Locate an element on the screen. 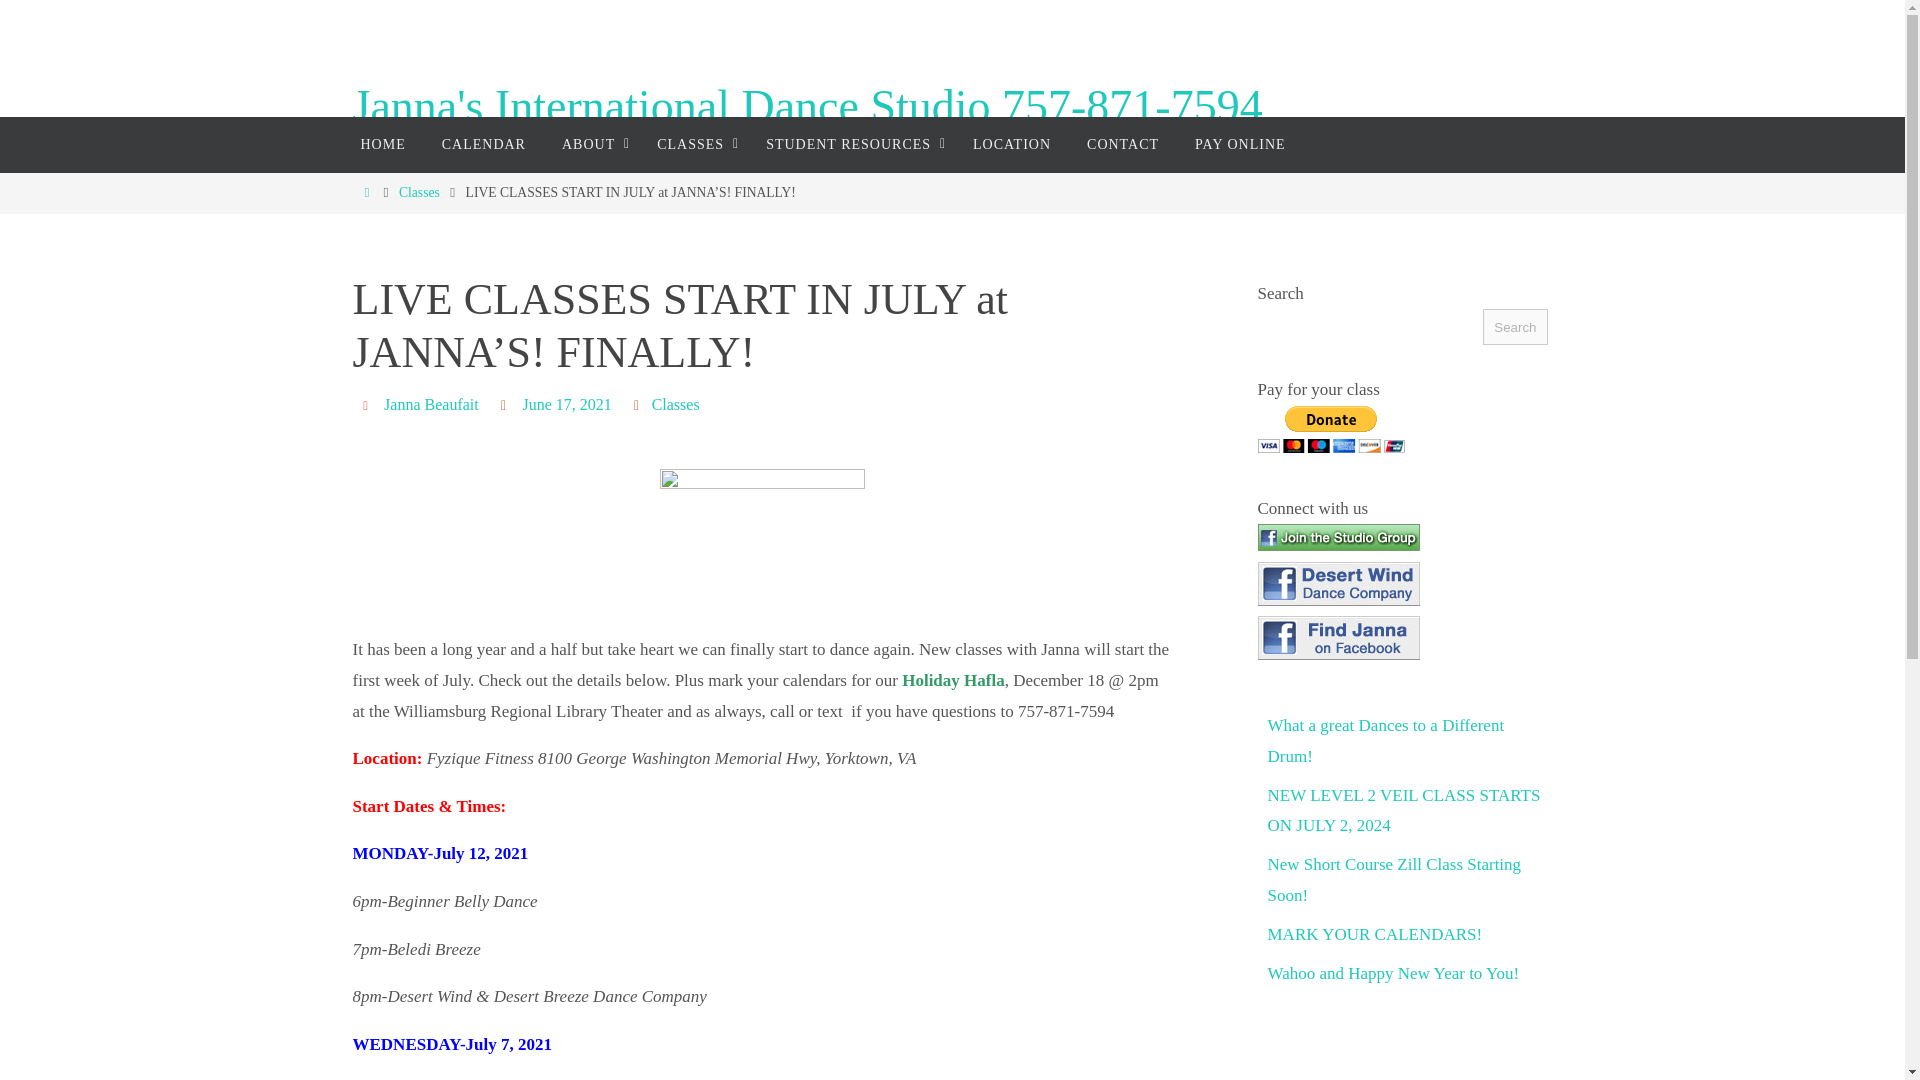 This screenshot has width=1920, height=1080. Classes is located at coordinates (419, 192).